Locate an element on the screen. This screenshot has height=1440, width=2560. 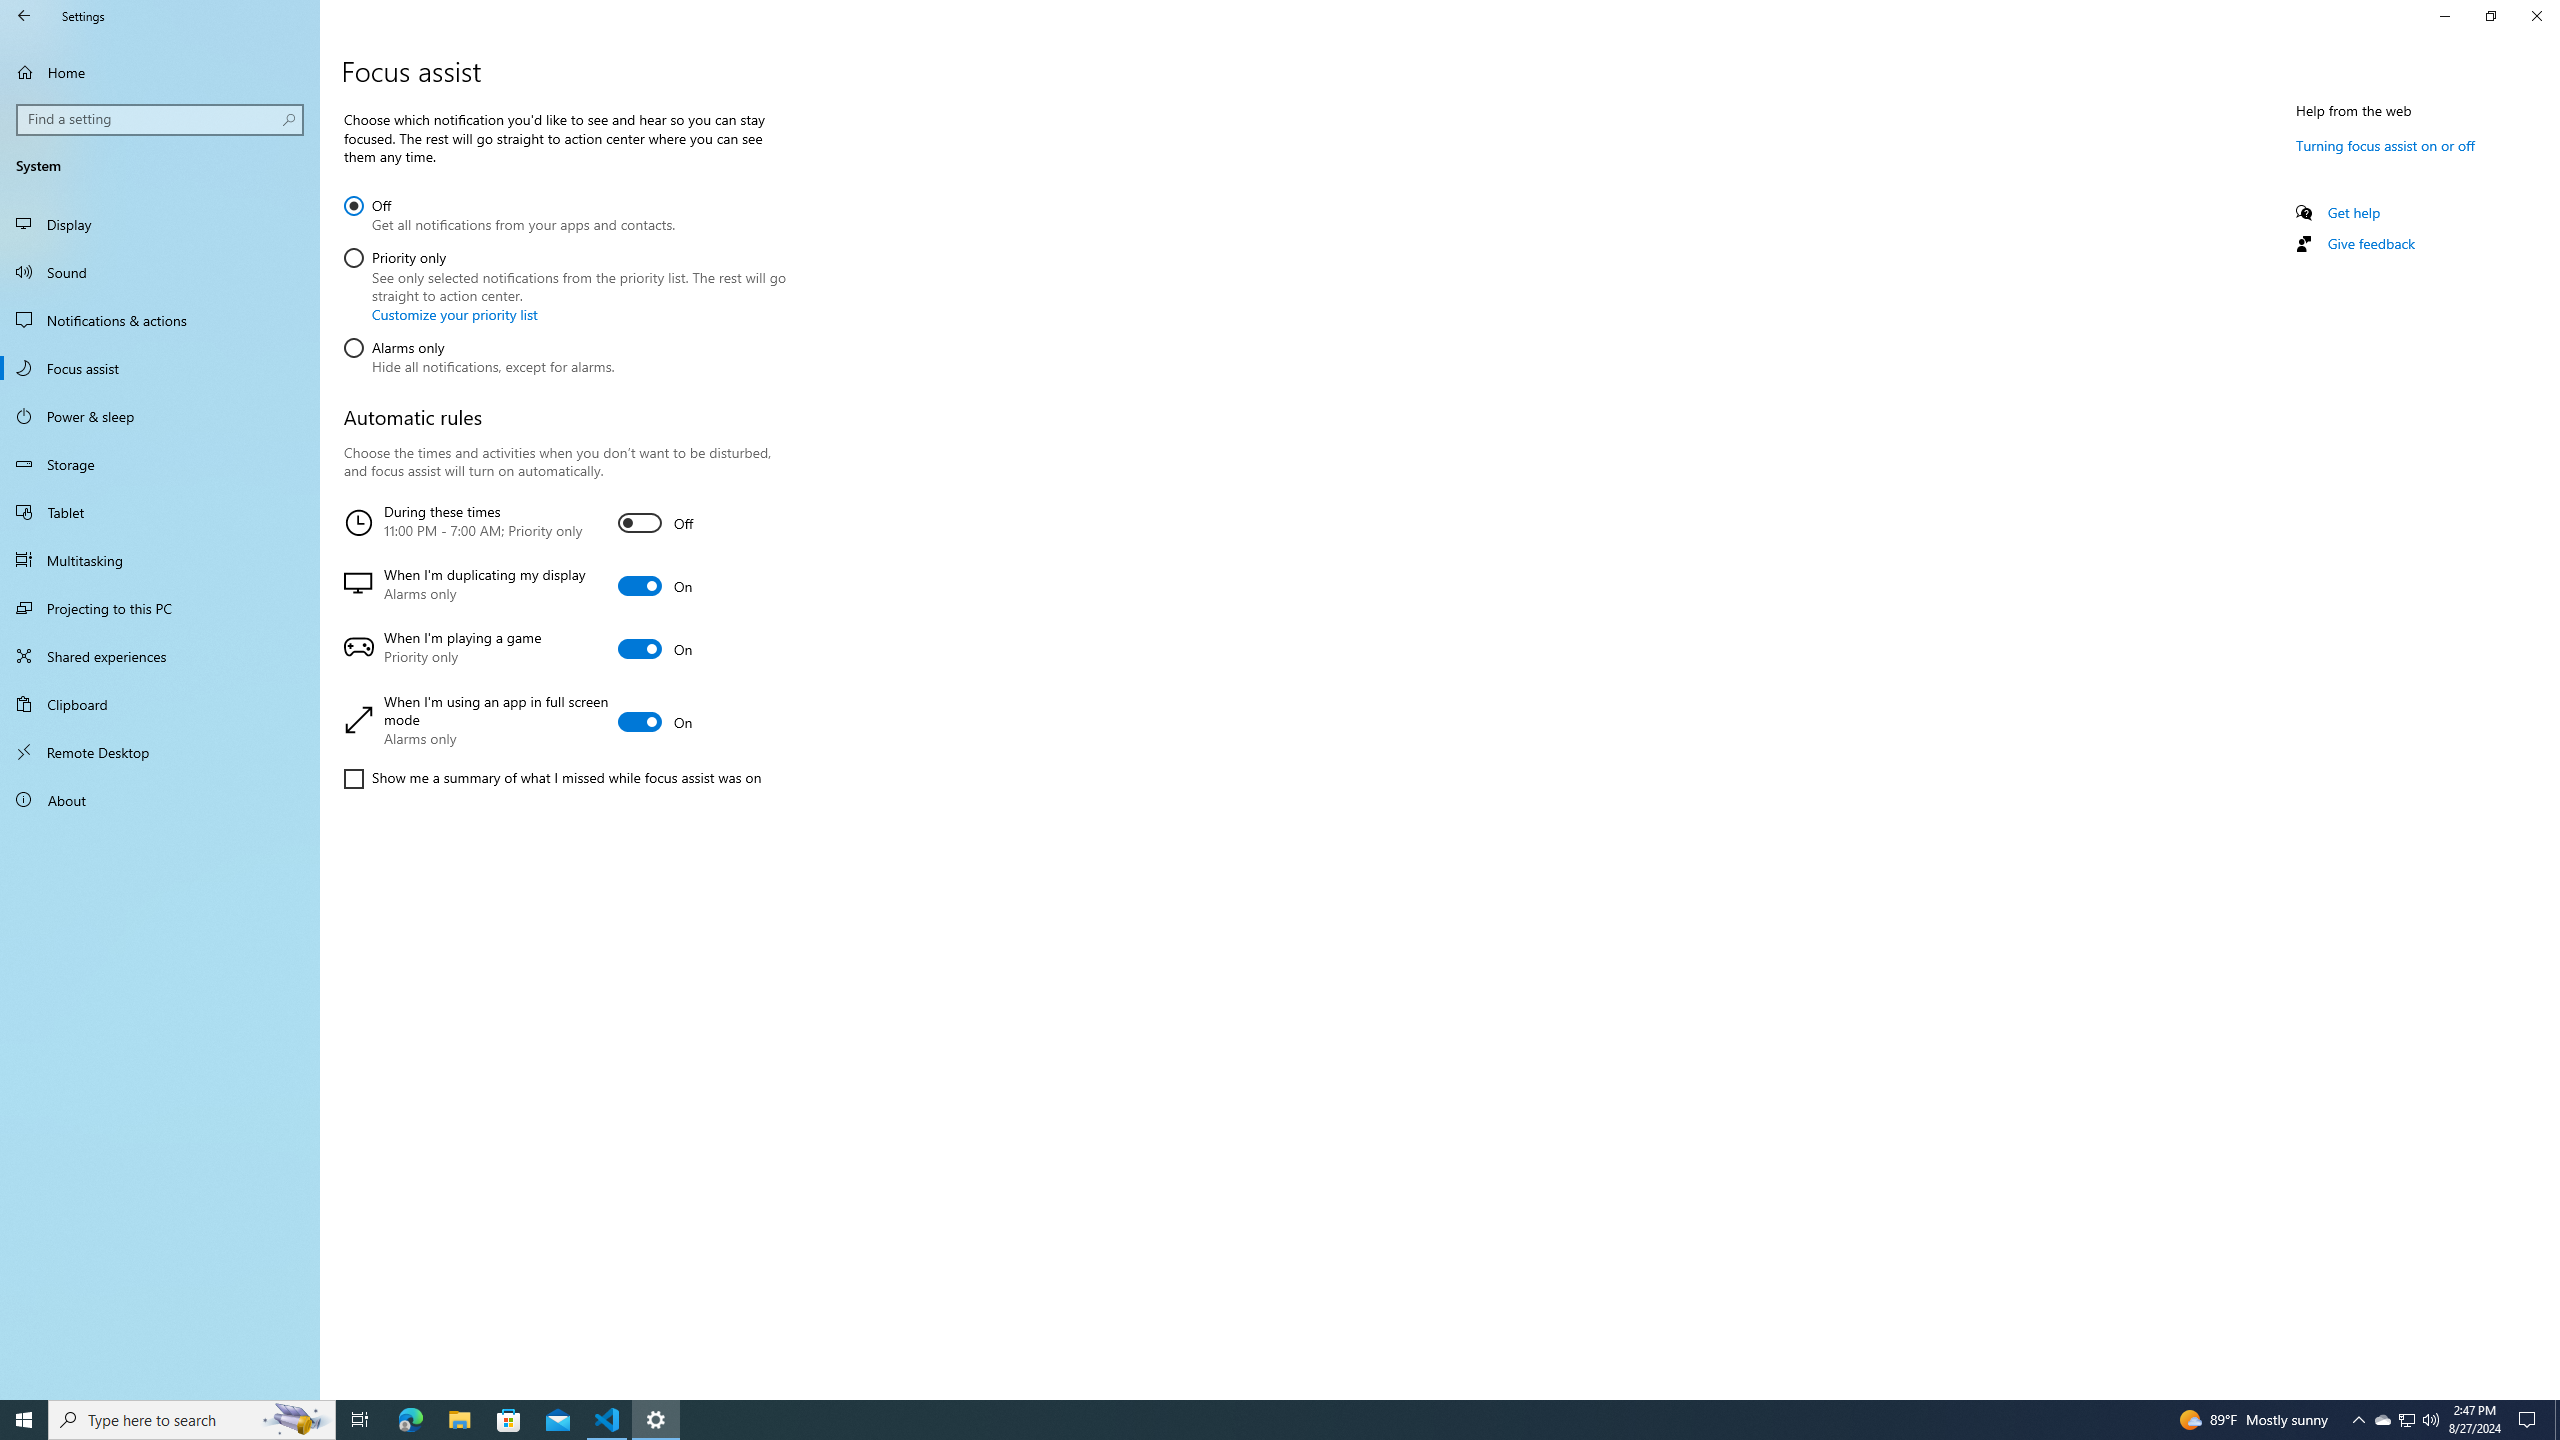
When I'm duplicating my display is located at coordinates (562, 586).